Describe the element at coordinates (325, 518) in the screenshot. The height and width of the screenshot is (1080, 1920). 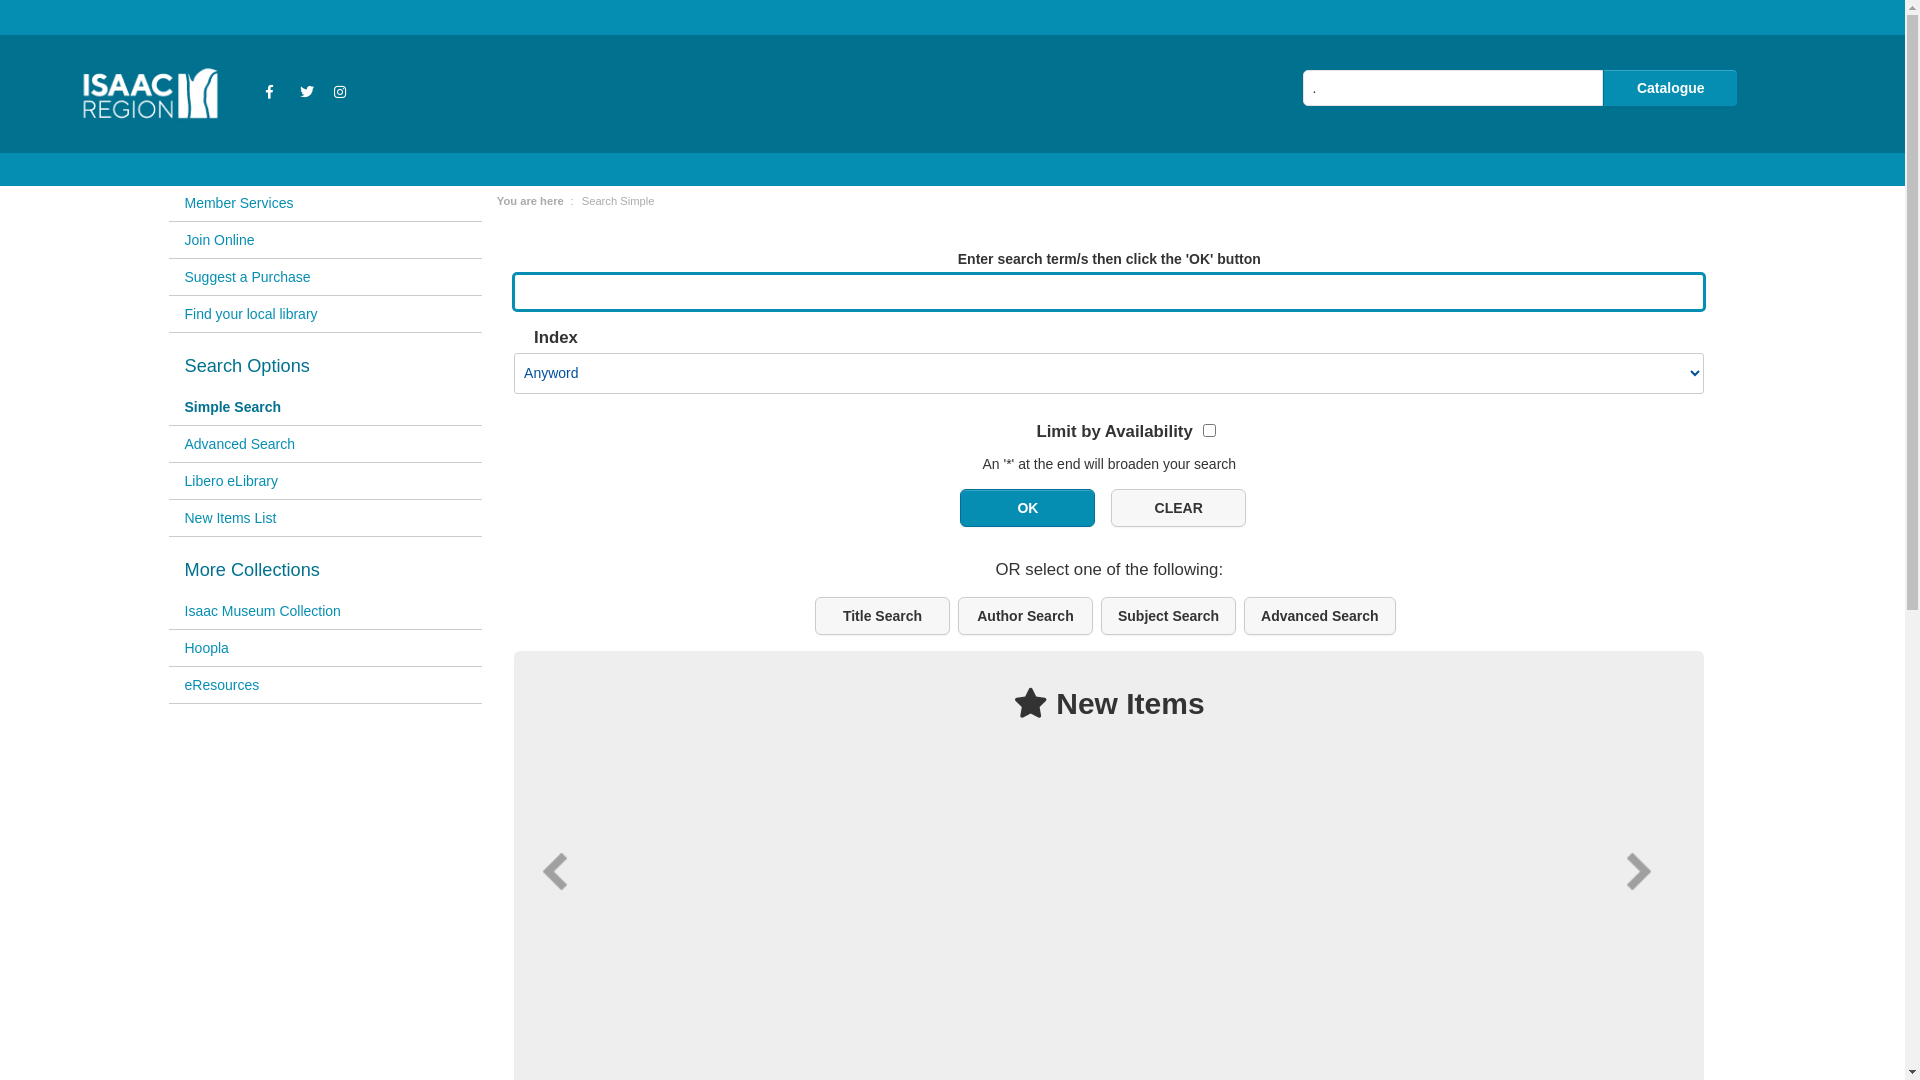
I see `New Items List` at that location.